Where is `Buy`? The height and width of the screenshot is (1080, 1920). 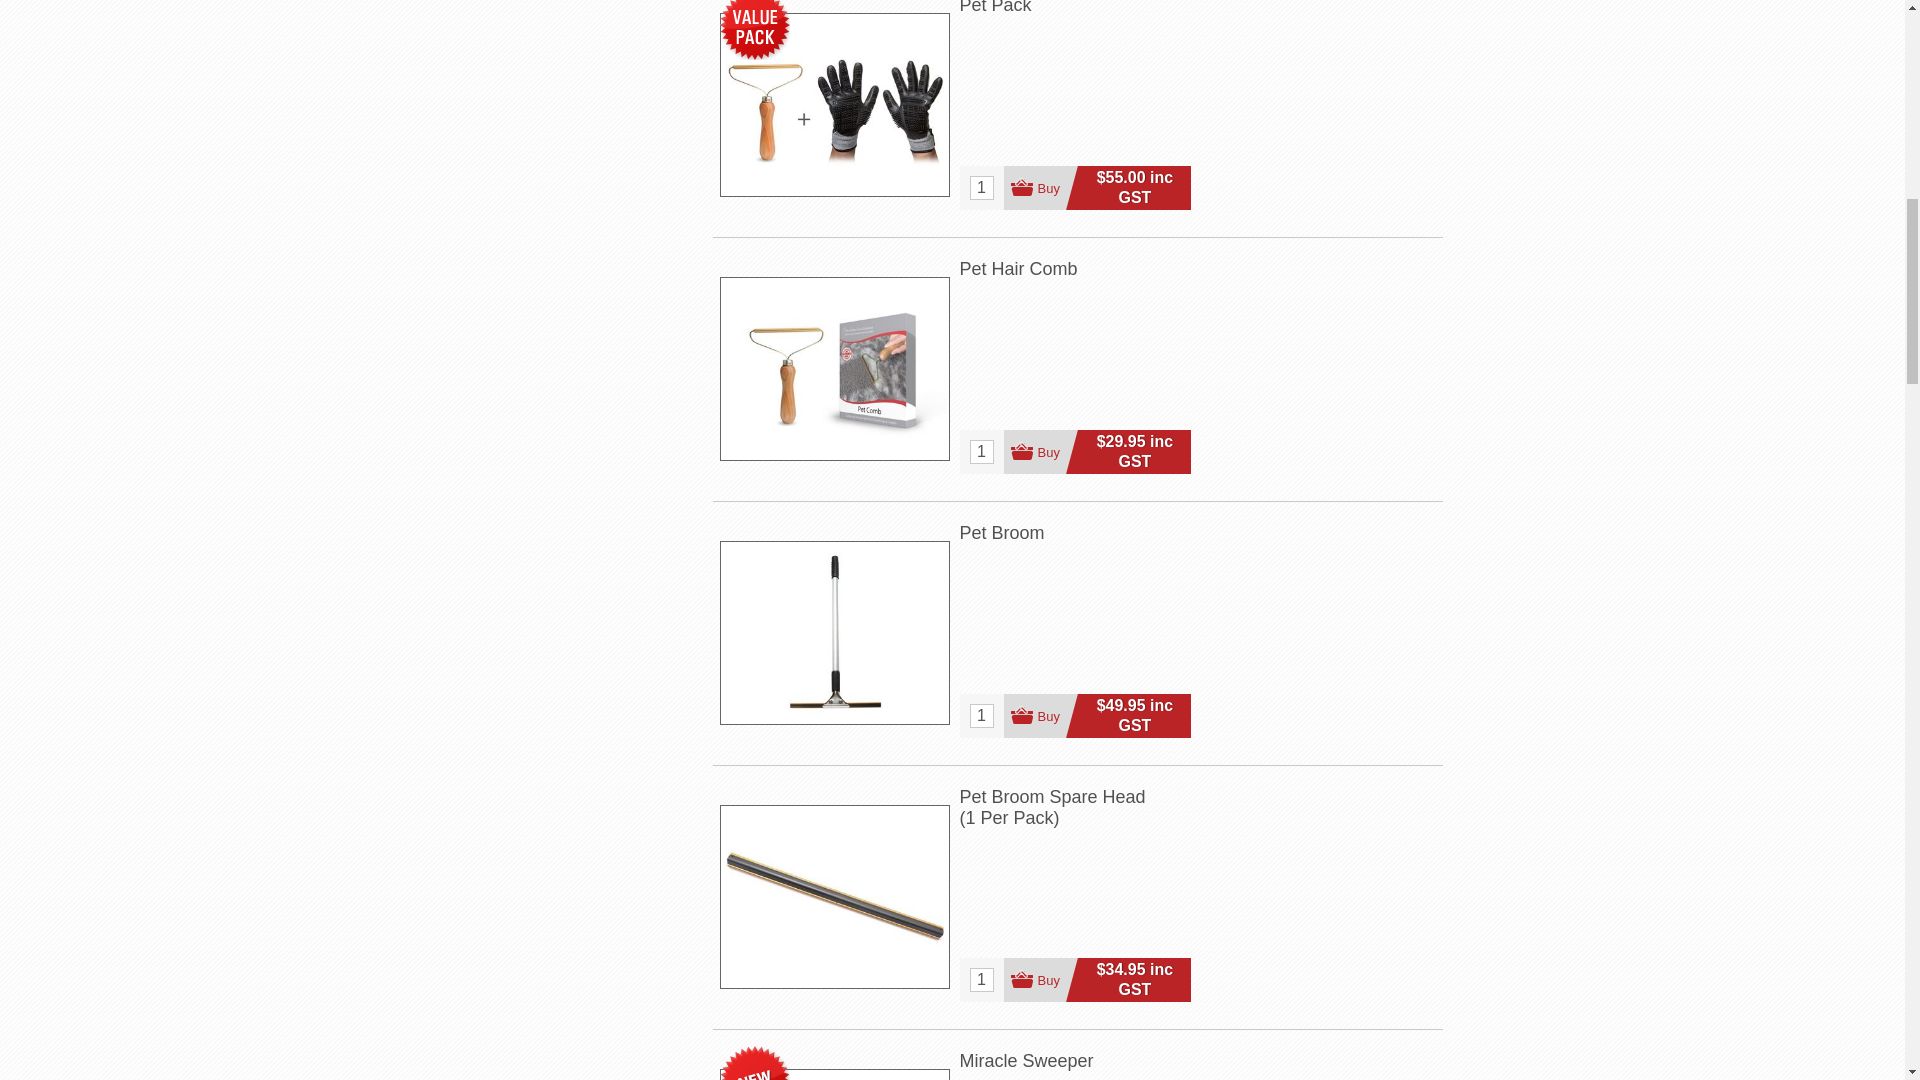 Buy is located at coordinates (1040, 716).